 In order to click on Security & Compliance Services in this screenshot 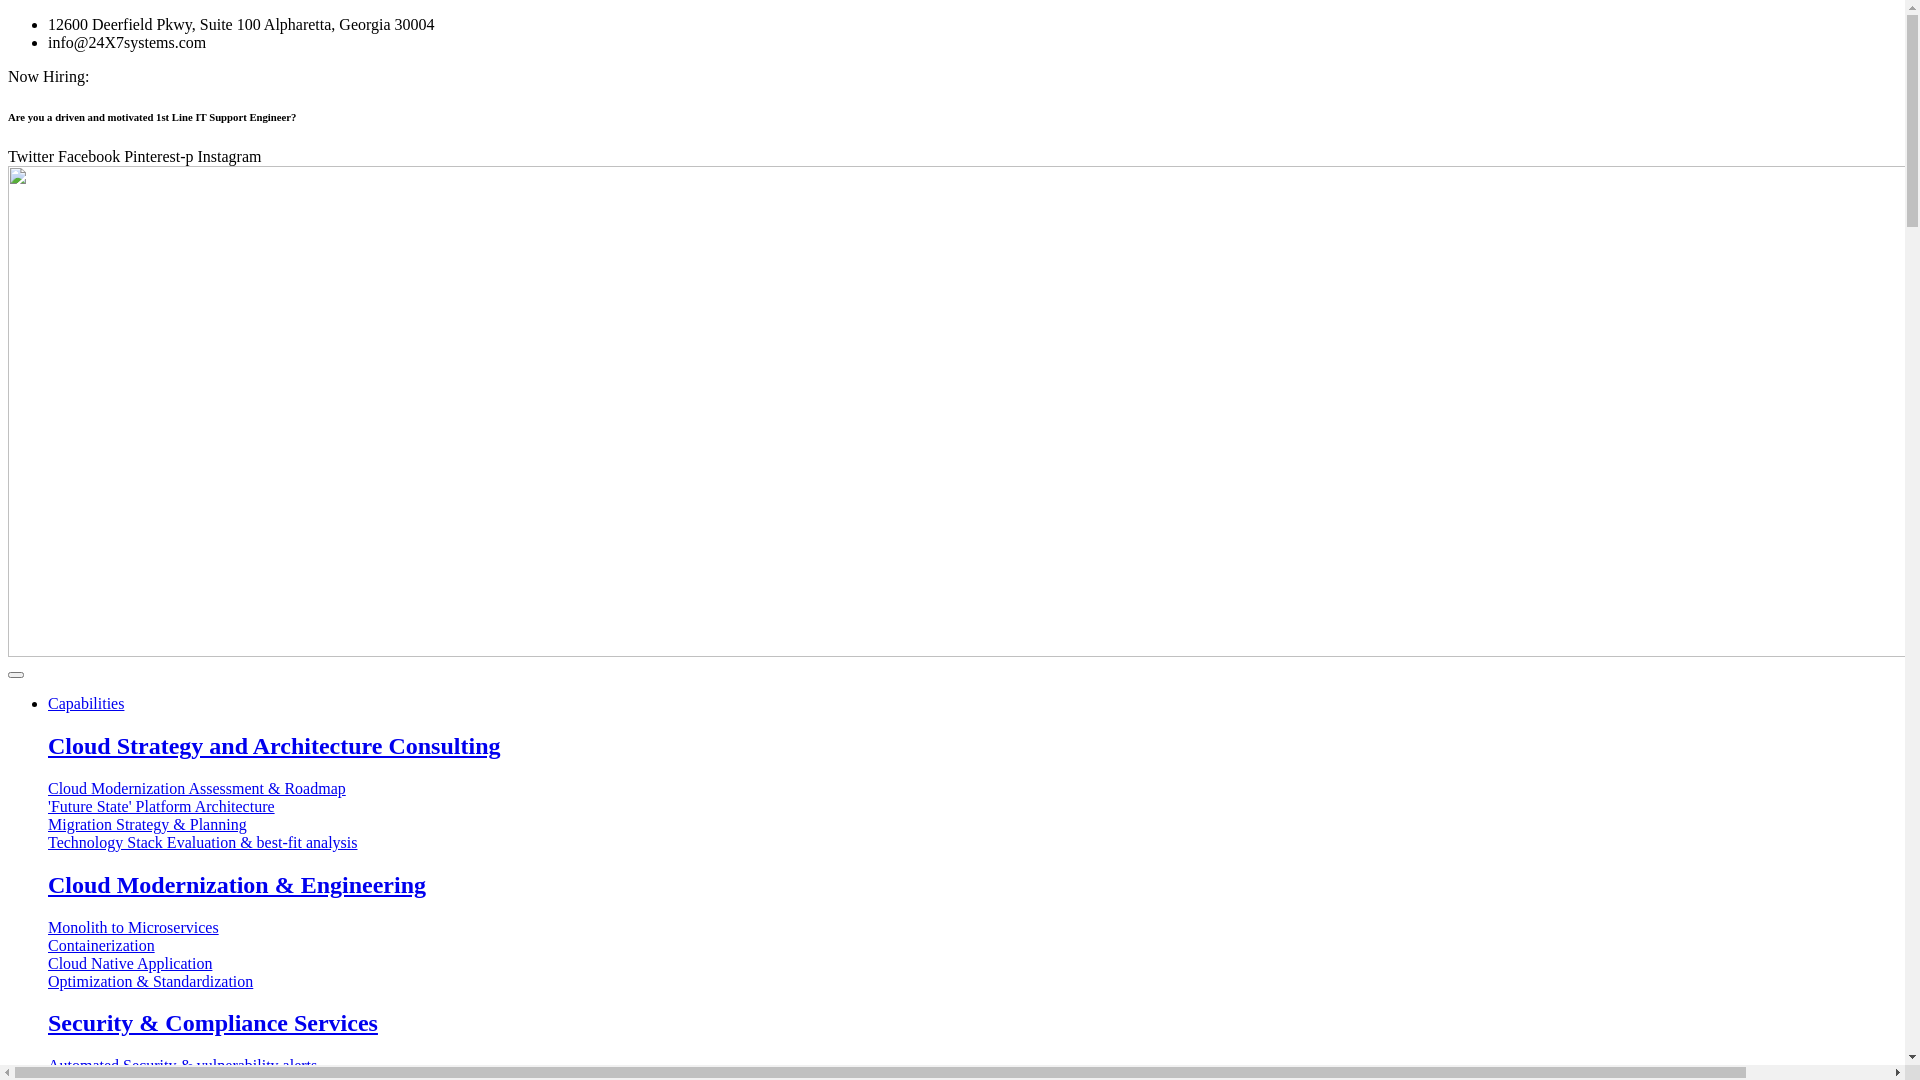, I will do `click(728, 1024)`.